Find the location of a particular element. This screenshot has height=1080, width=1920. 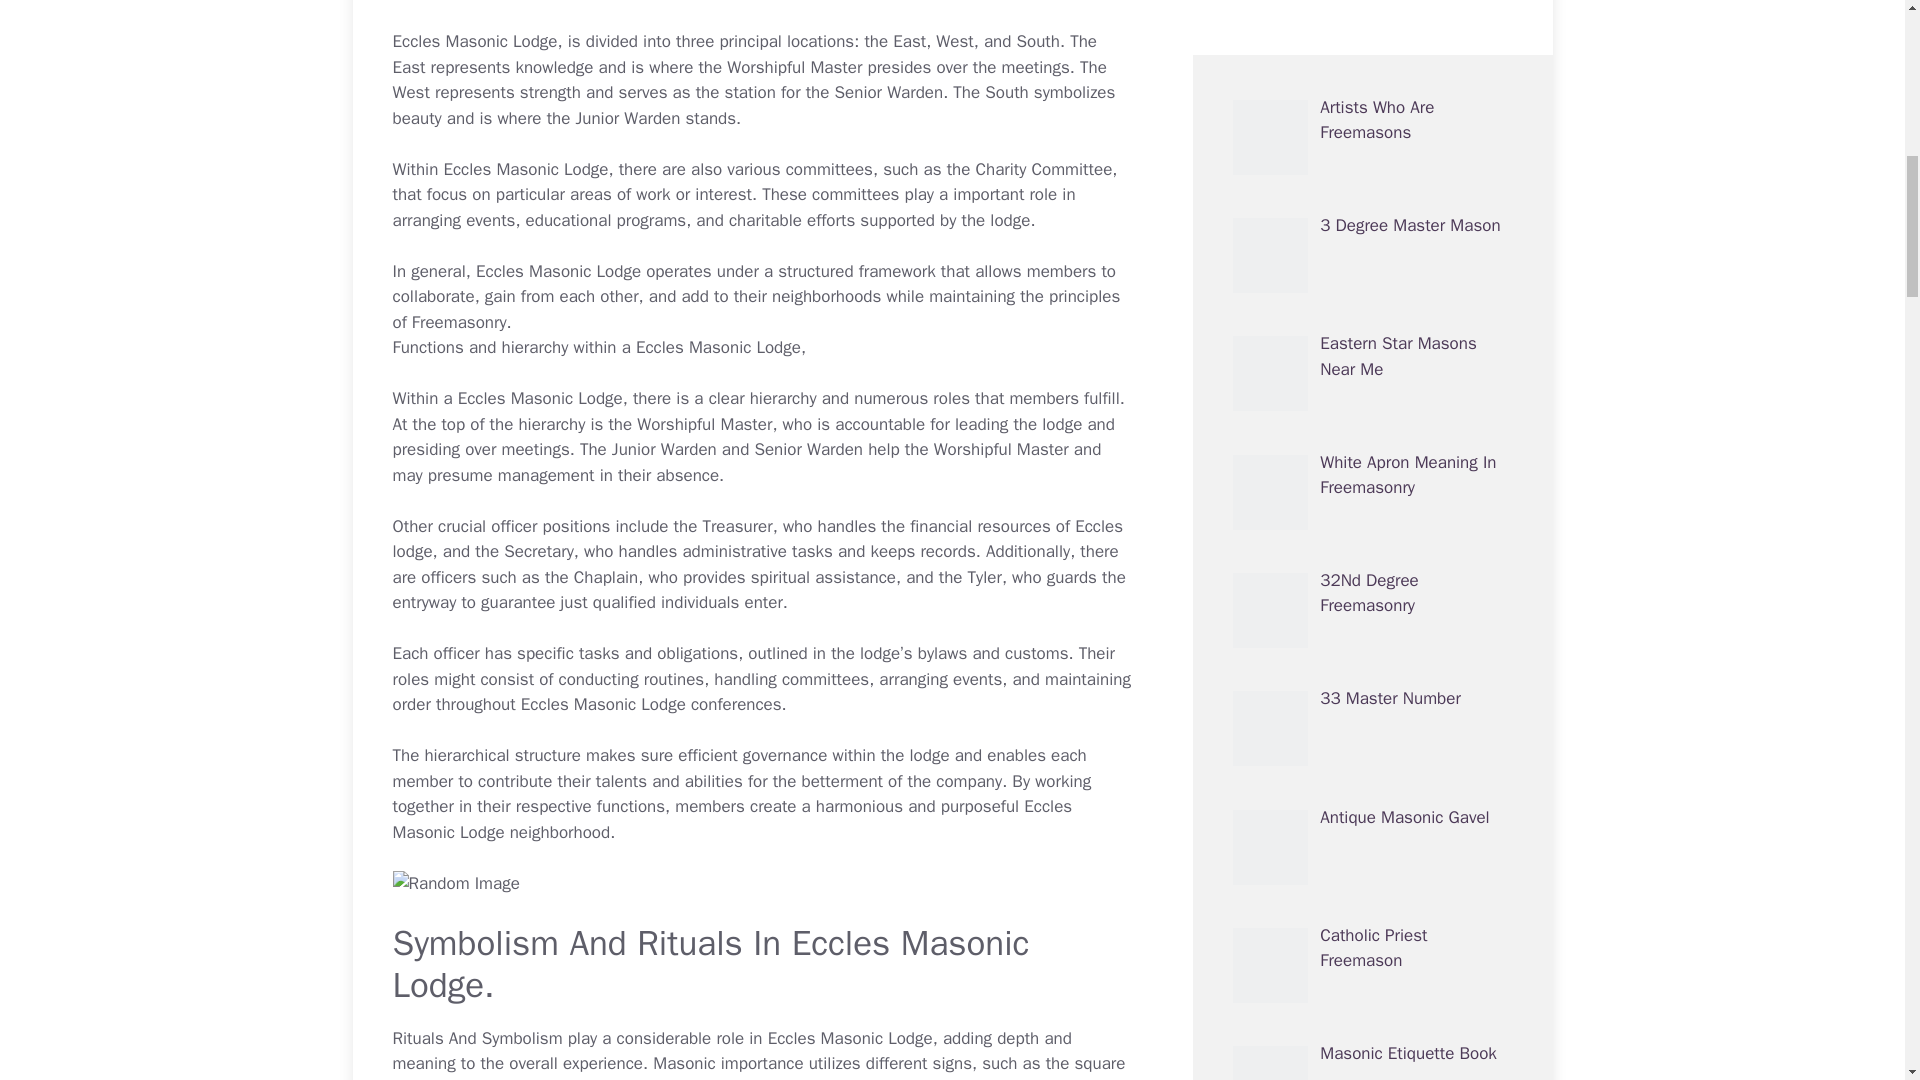

Masonic Order Of Athelstan is located at coordinates (1384, 1069).